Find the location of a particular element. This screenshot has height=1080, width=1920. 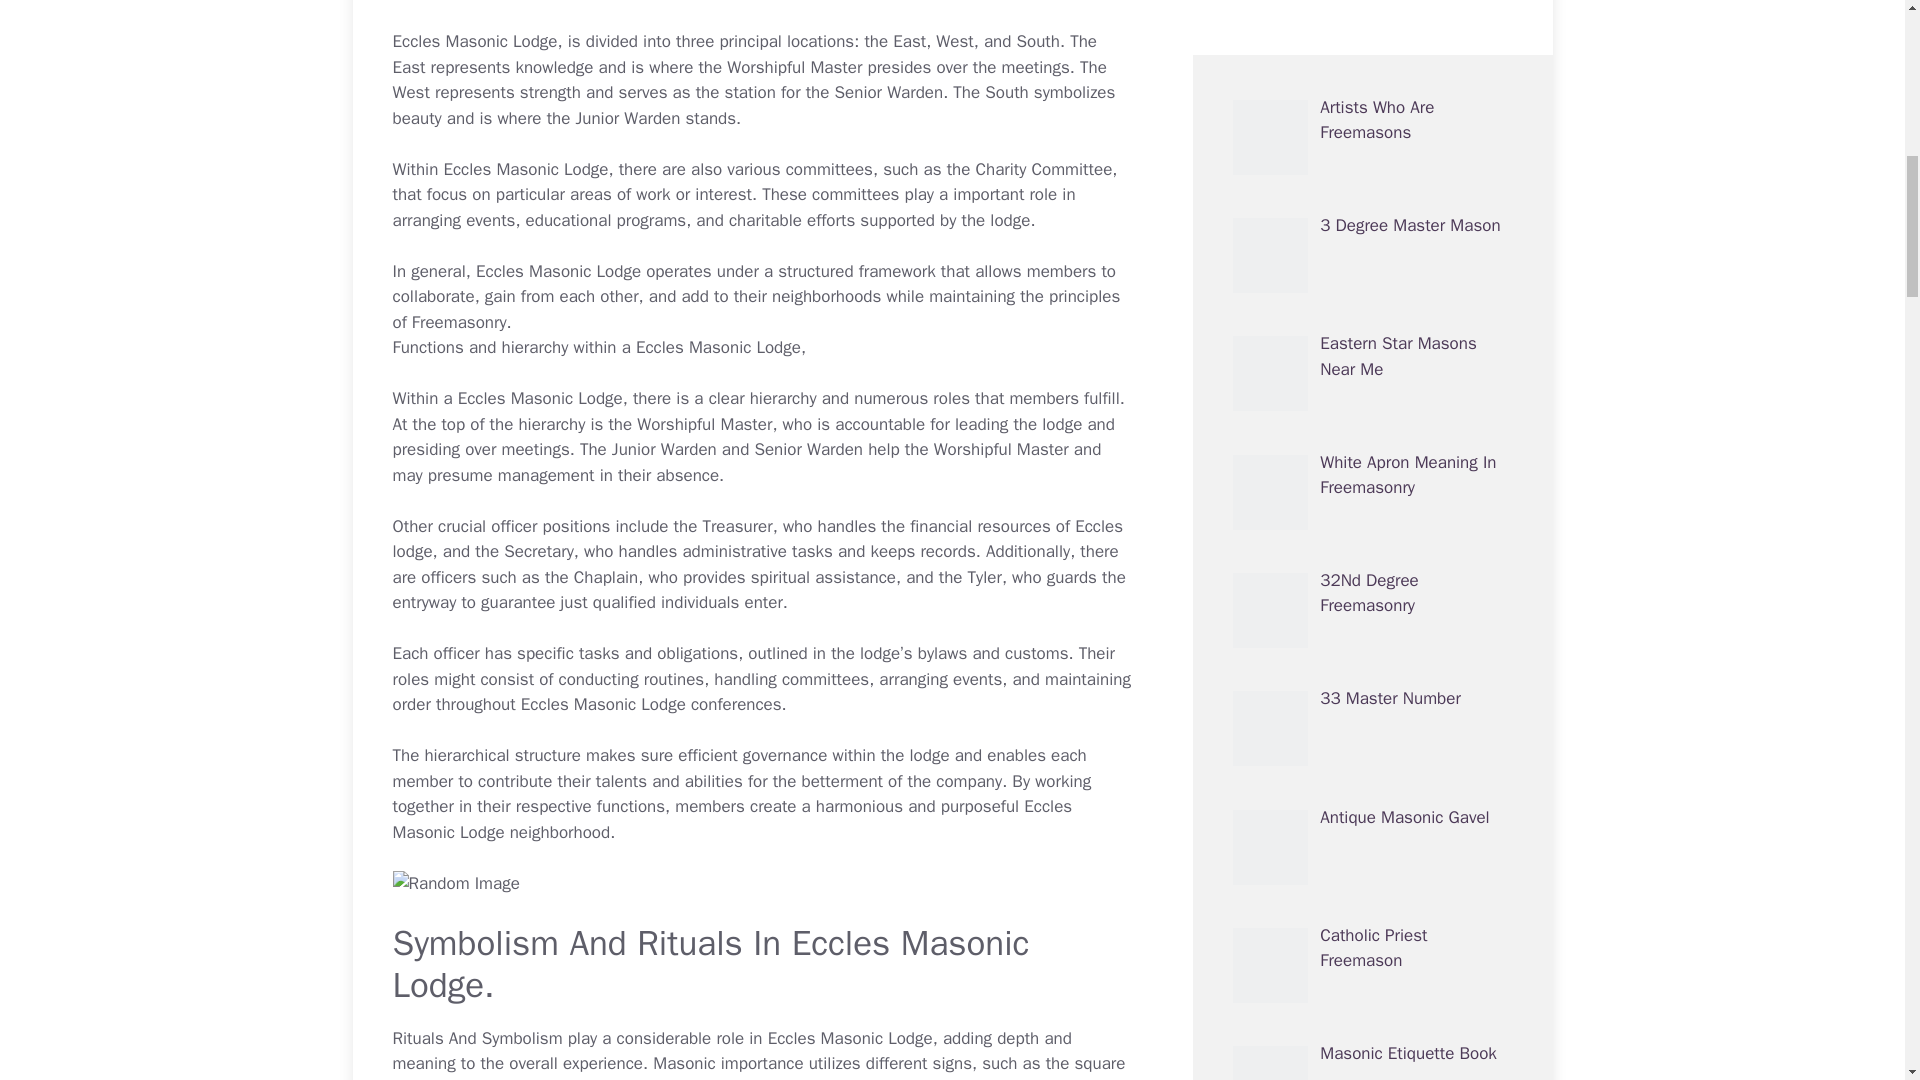

Masonic Order Of Athelstan is located at coordinates (1384, 1069).